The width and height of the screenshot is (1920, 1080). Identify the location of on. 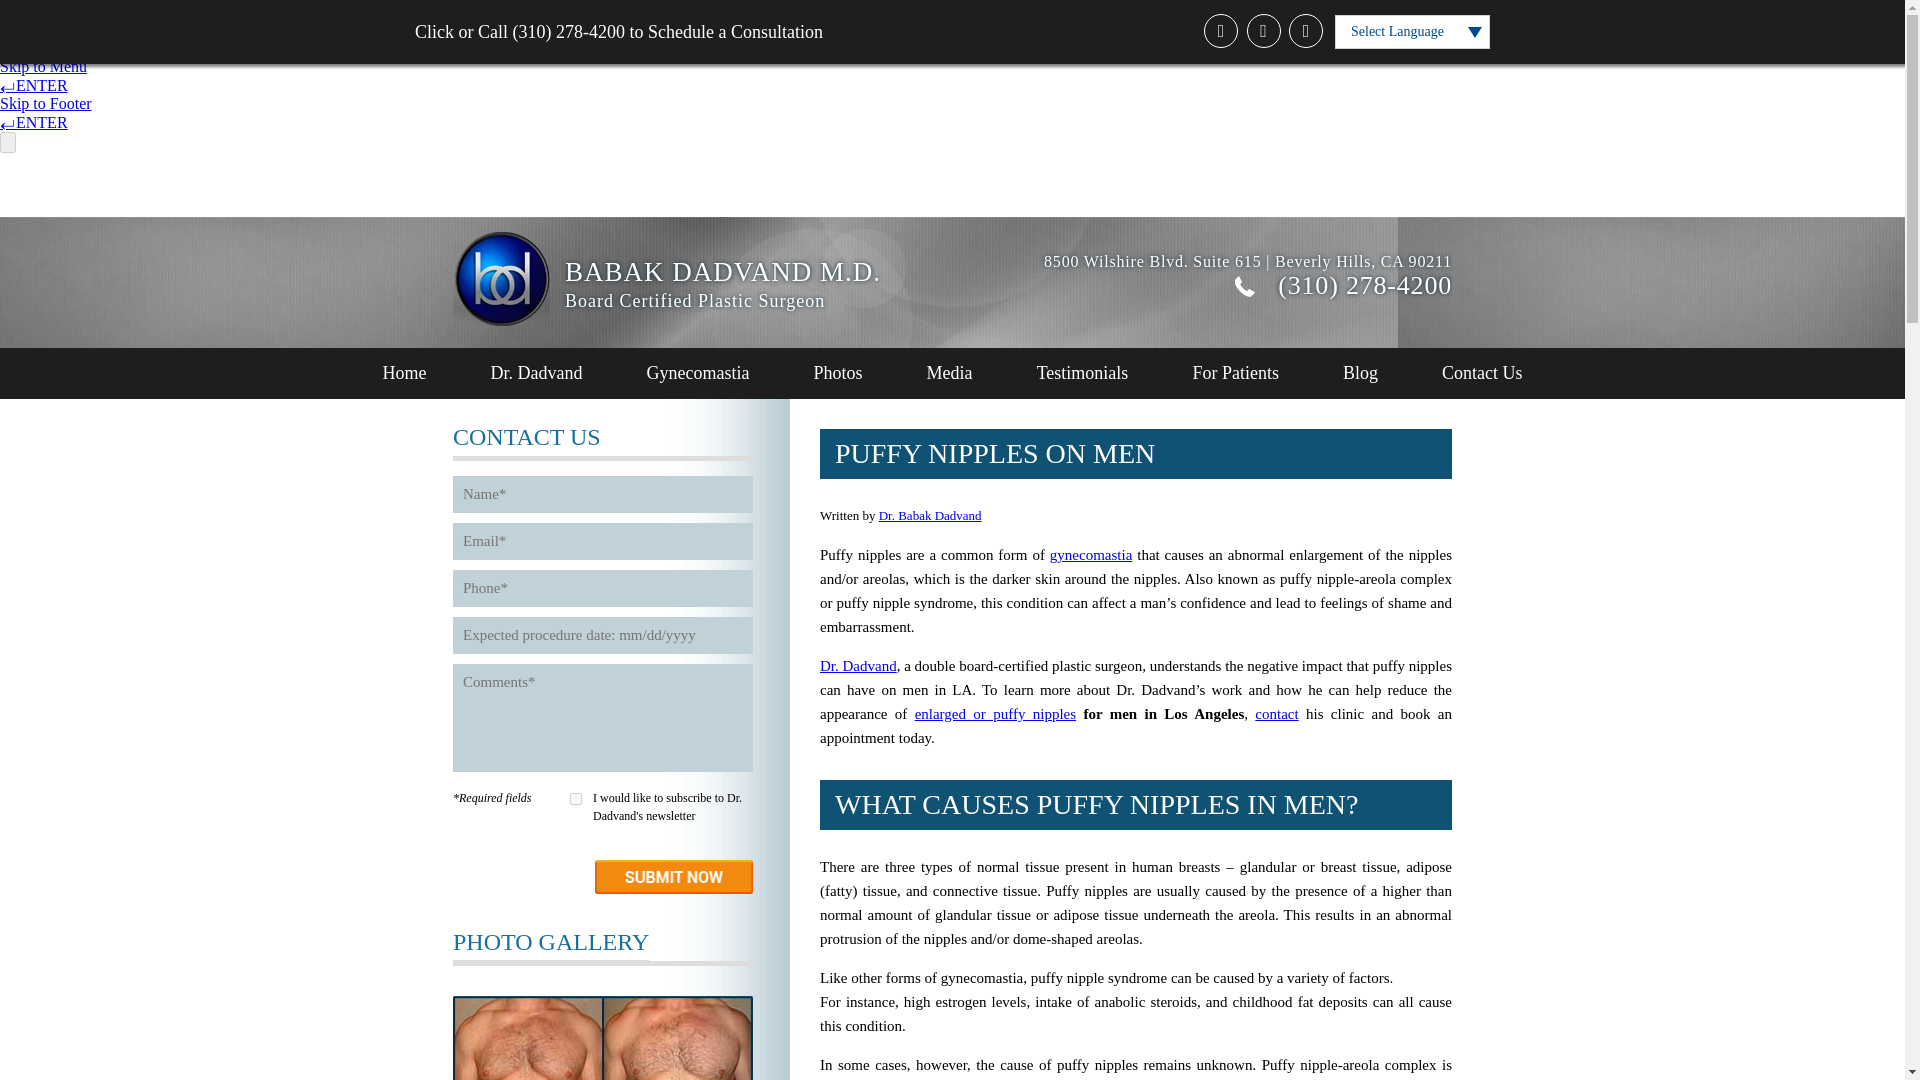
(576, 798).